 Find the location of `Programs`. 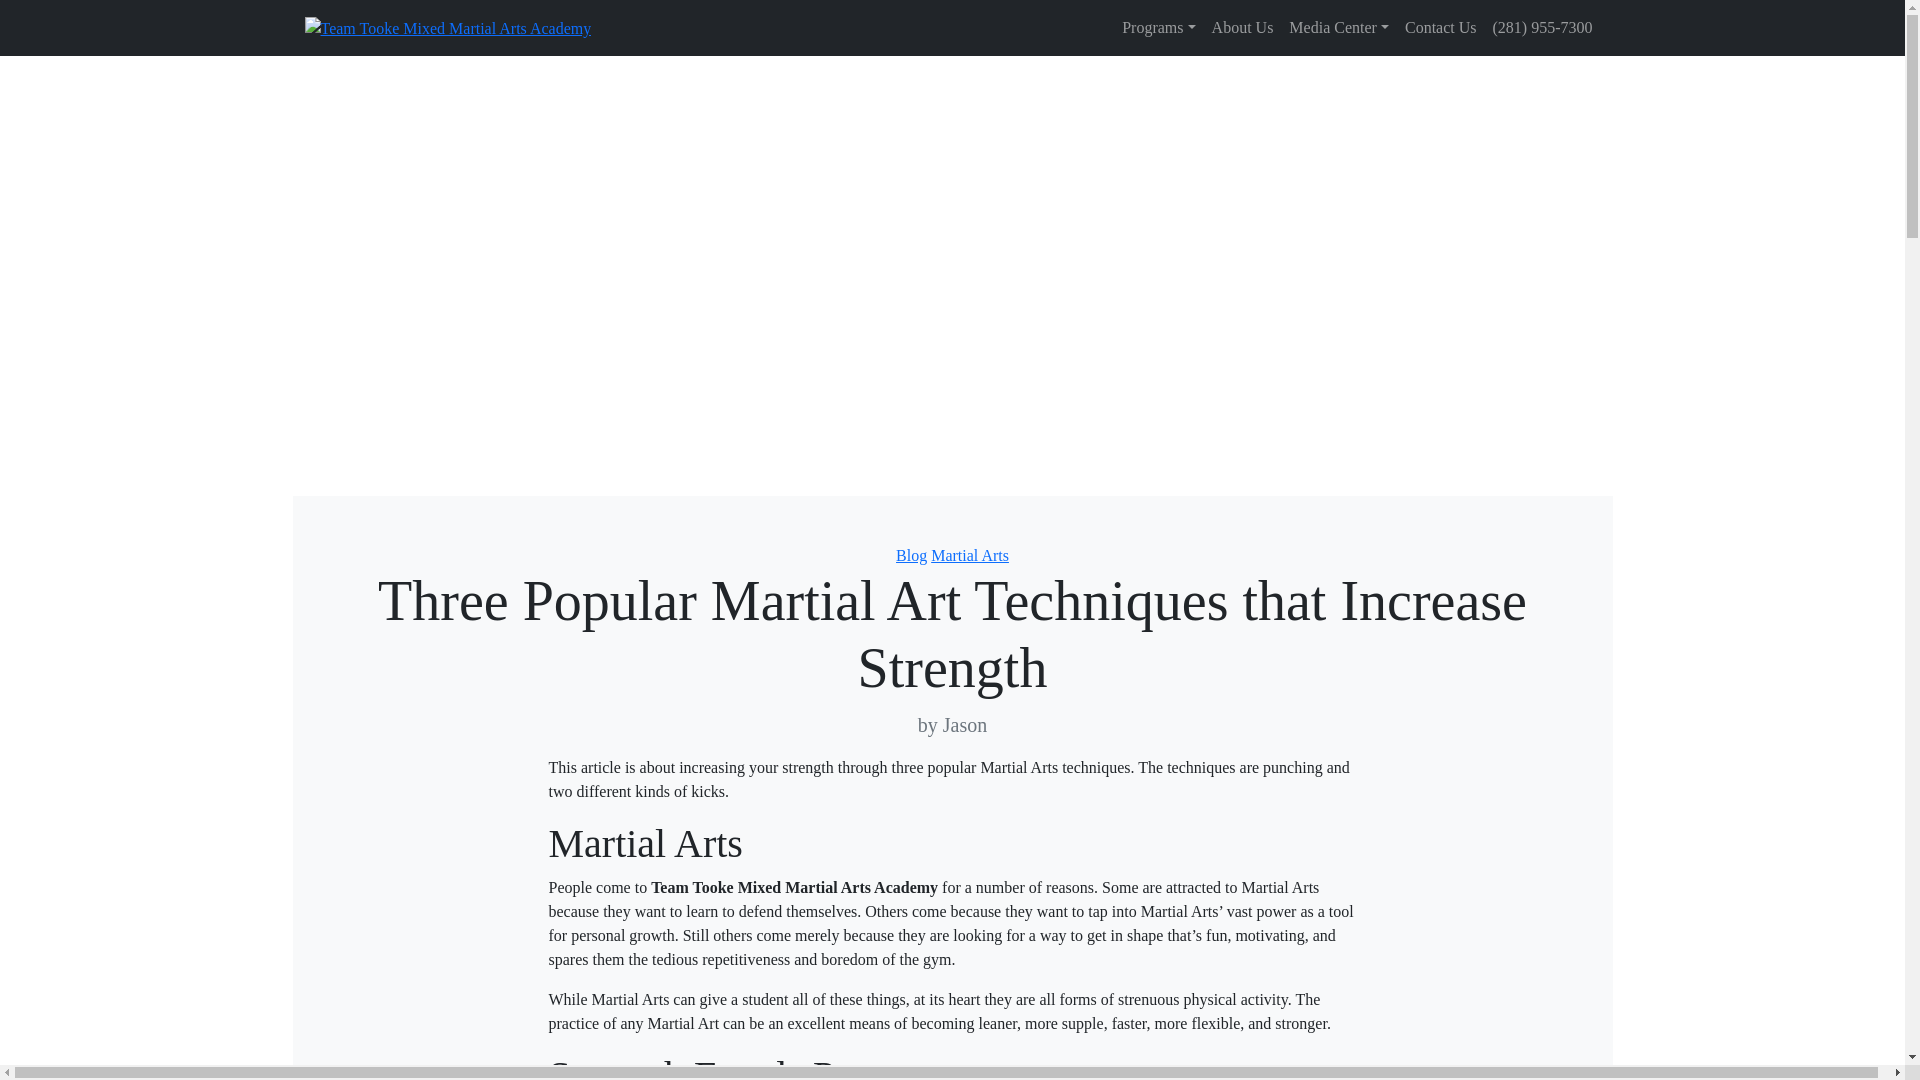

Programs is located at coordinates (1158, 27).